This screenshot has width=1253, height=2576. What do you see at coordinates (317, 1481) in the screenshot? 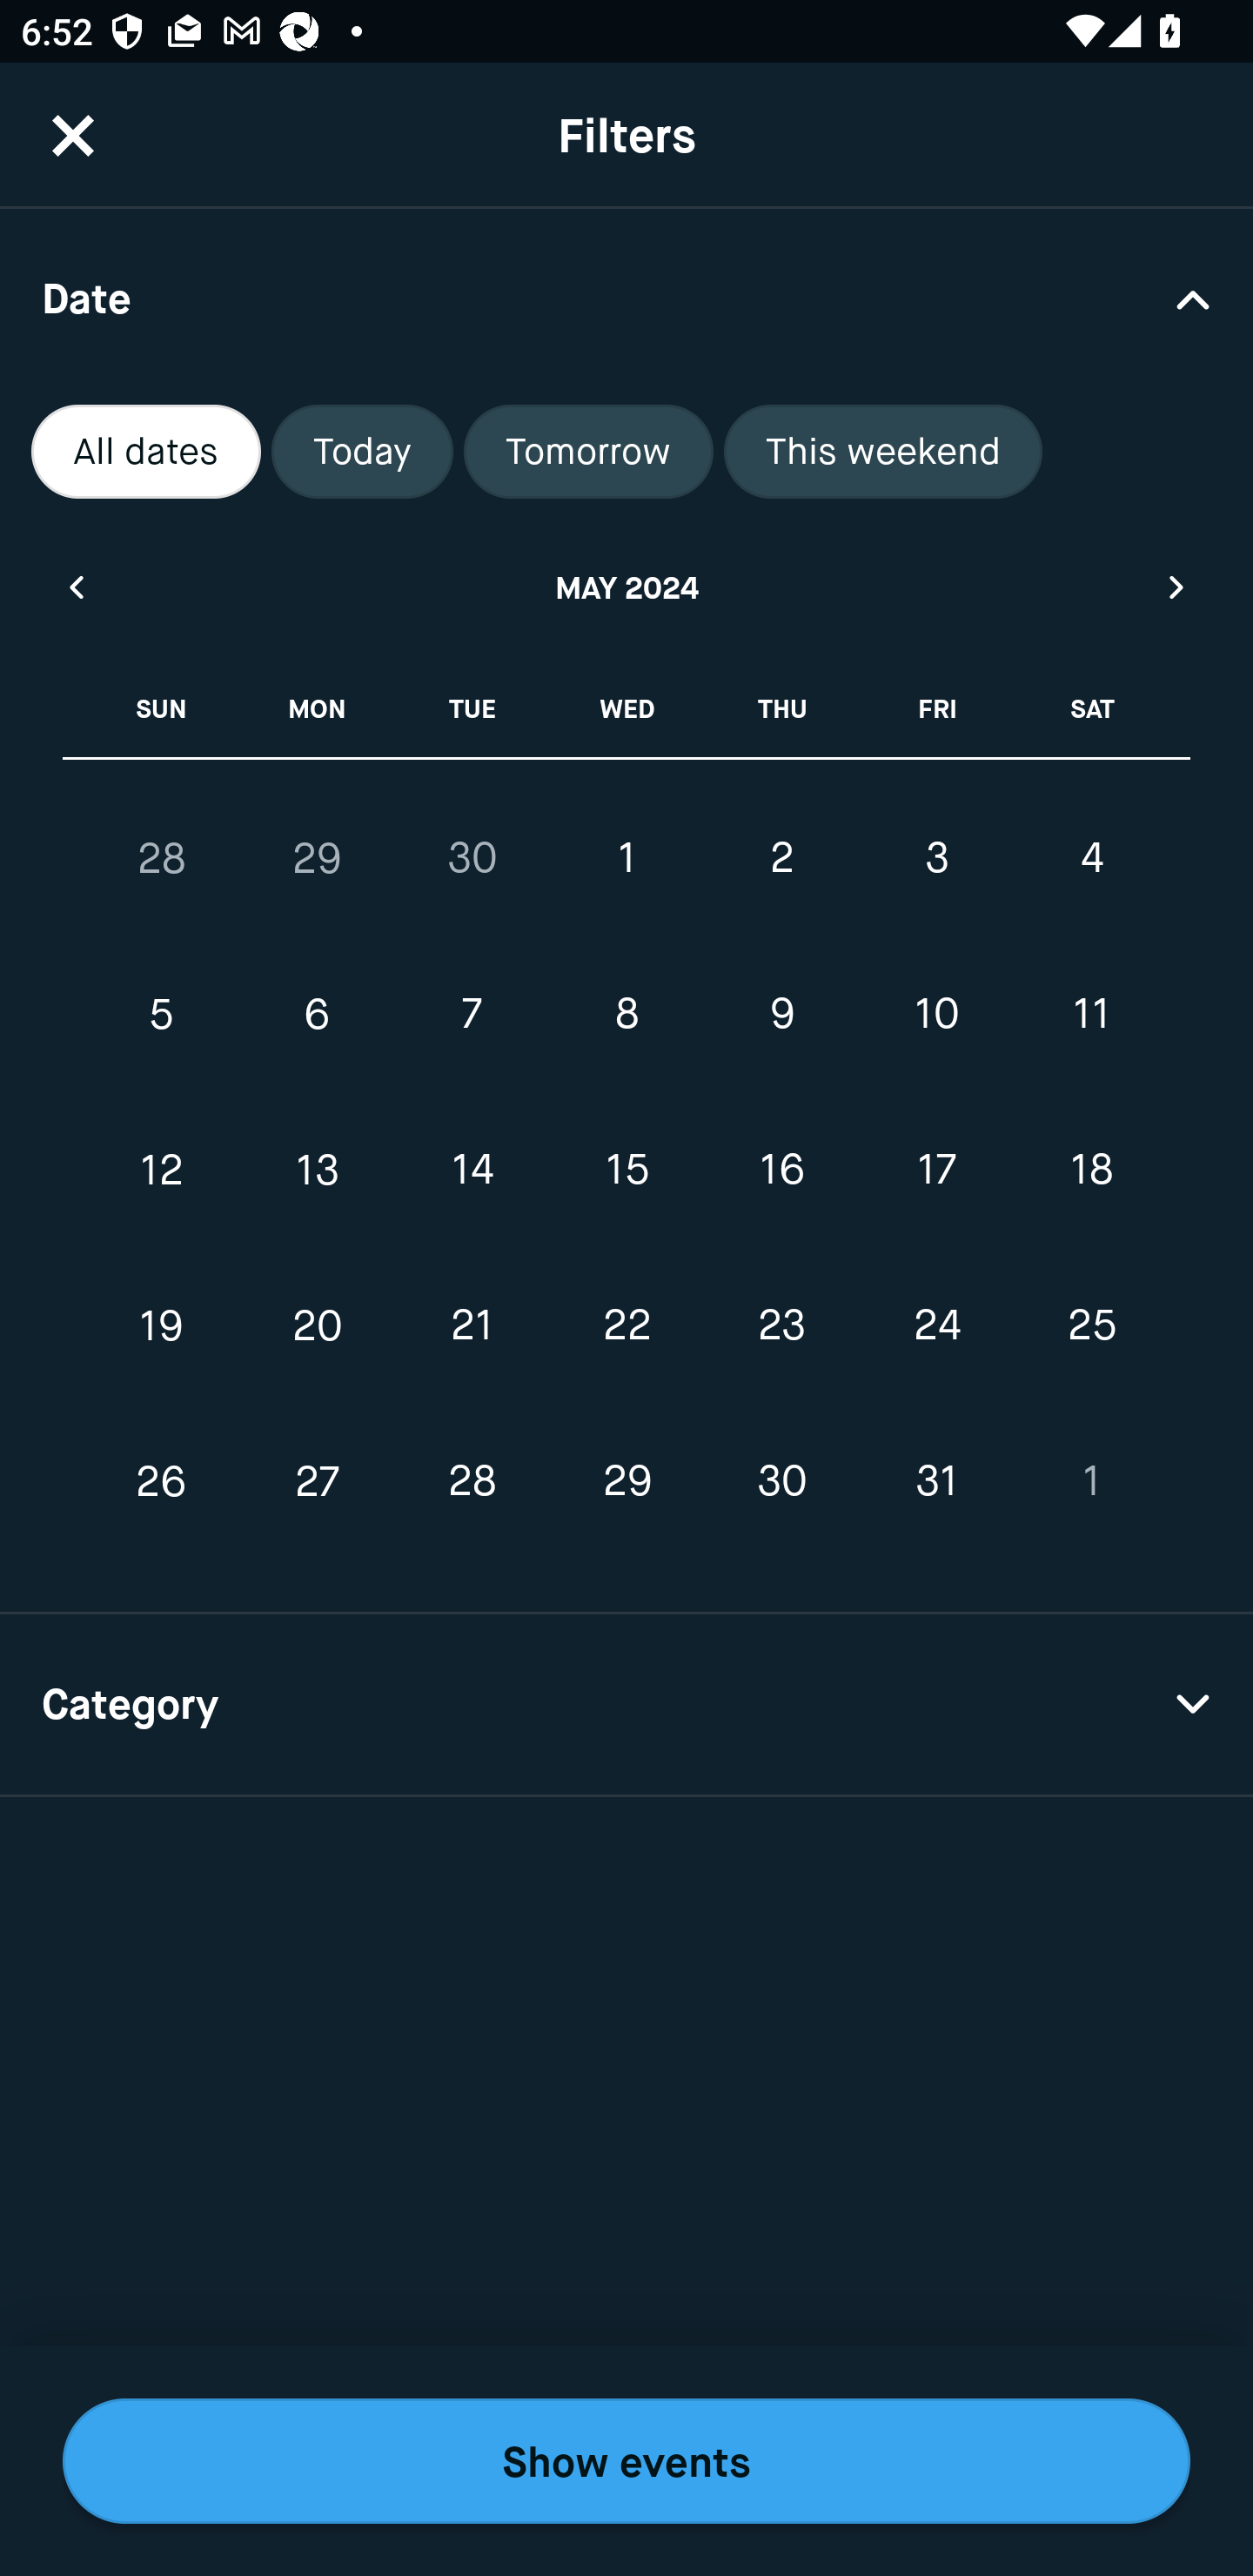
I see `27` at bounding box center [317, 1481].